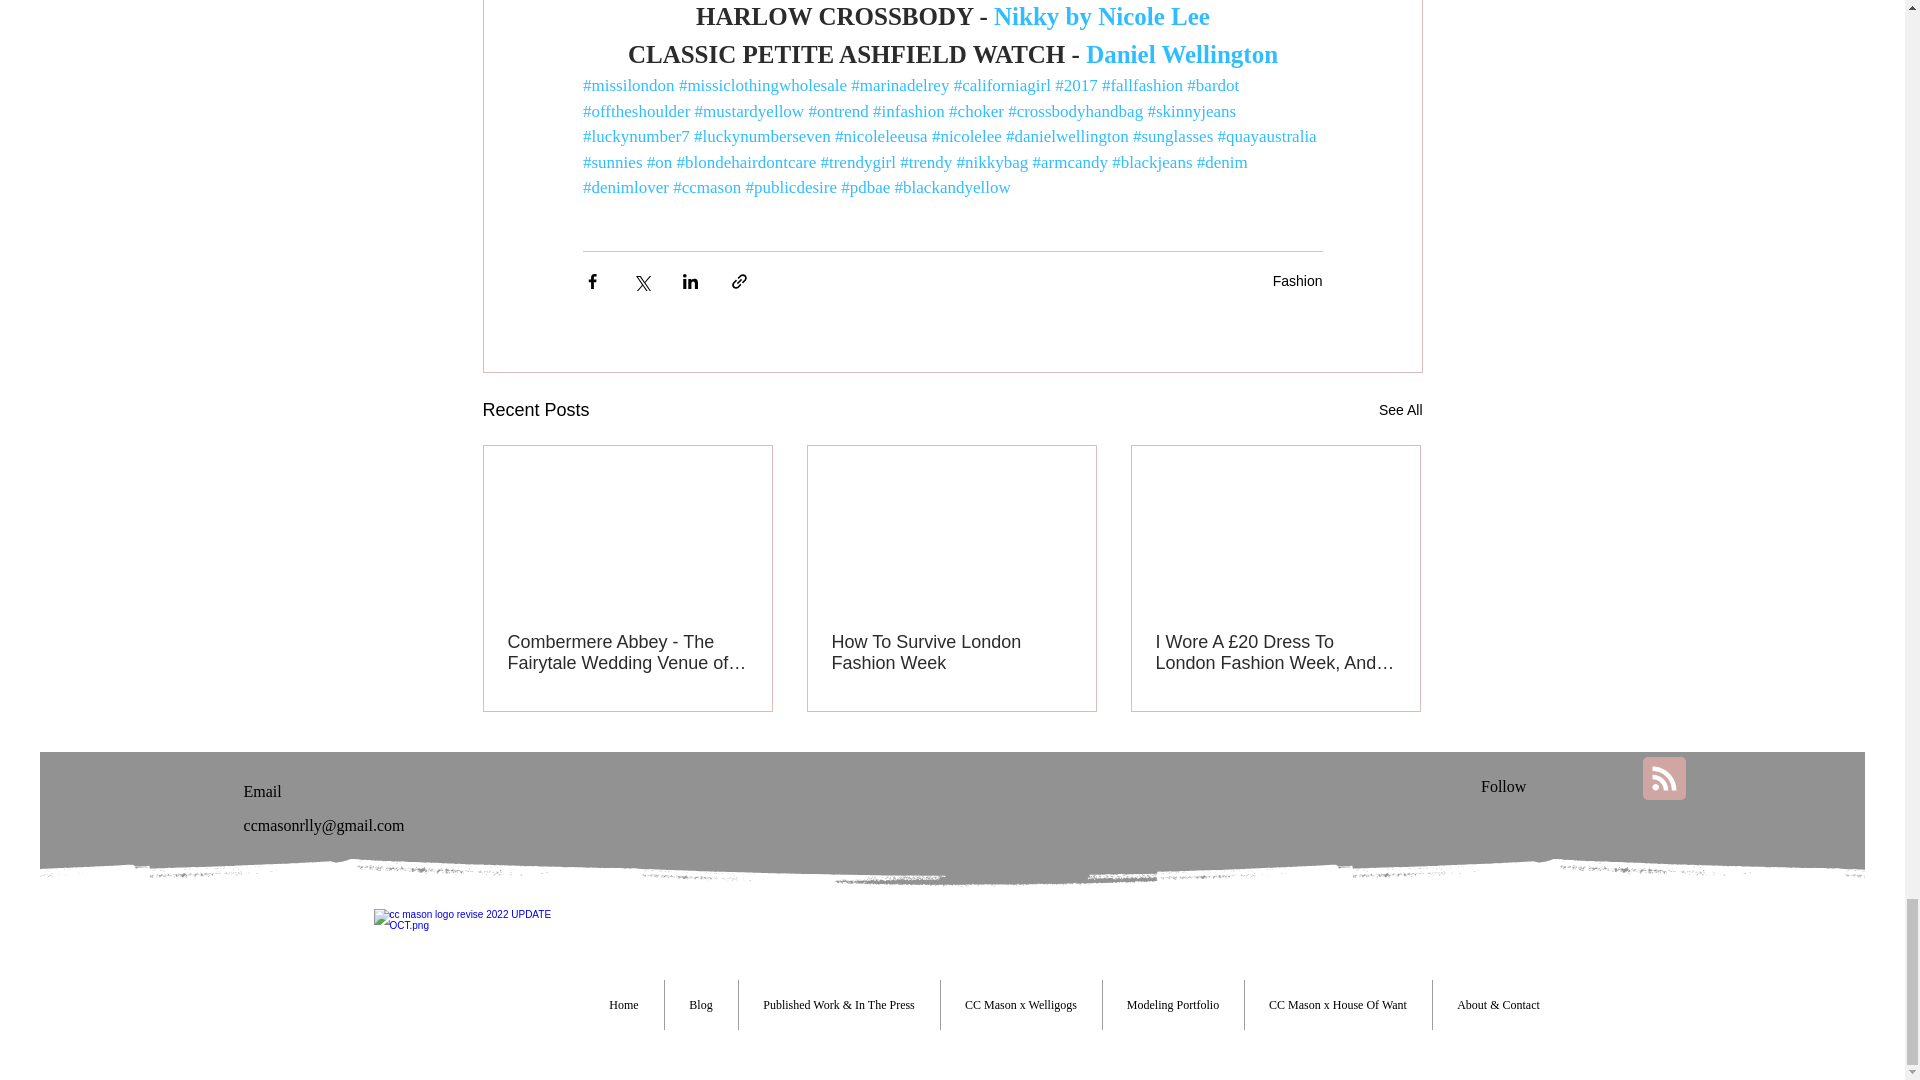 The width and height of the screenshot is (1920, 1080). Describe the element at coordinates (1098, 16) in the screenshot. I see ` Nikky by Nicole Lee` at that location.